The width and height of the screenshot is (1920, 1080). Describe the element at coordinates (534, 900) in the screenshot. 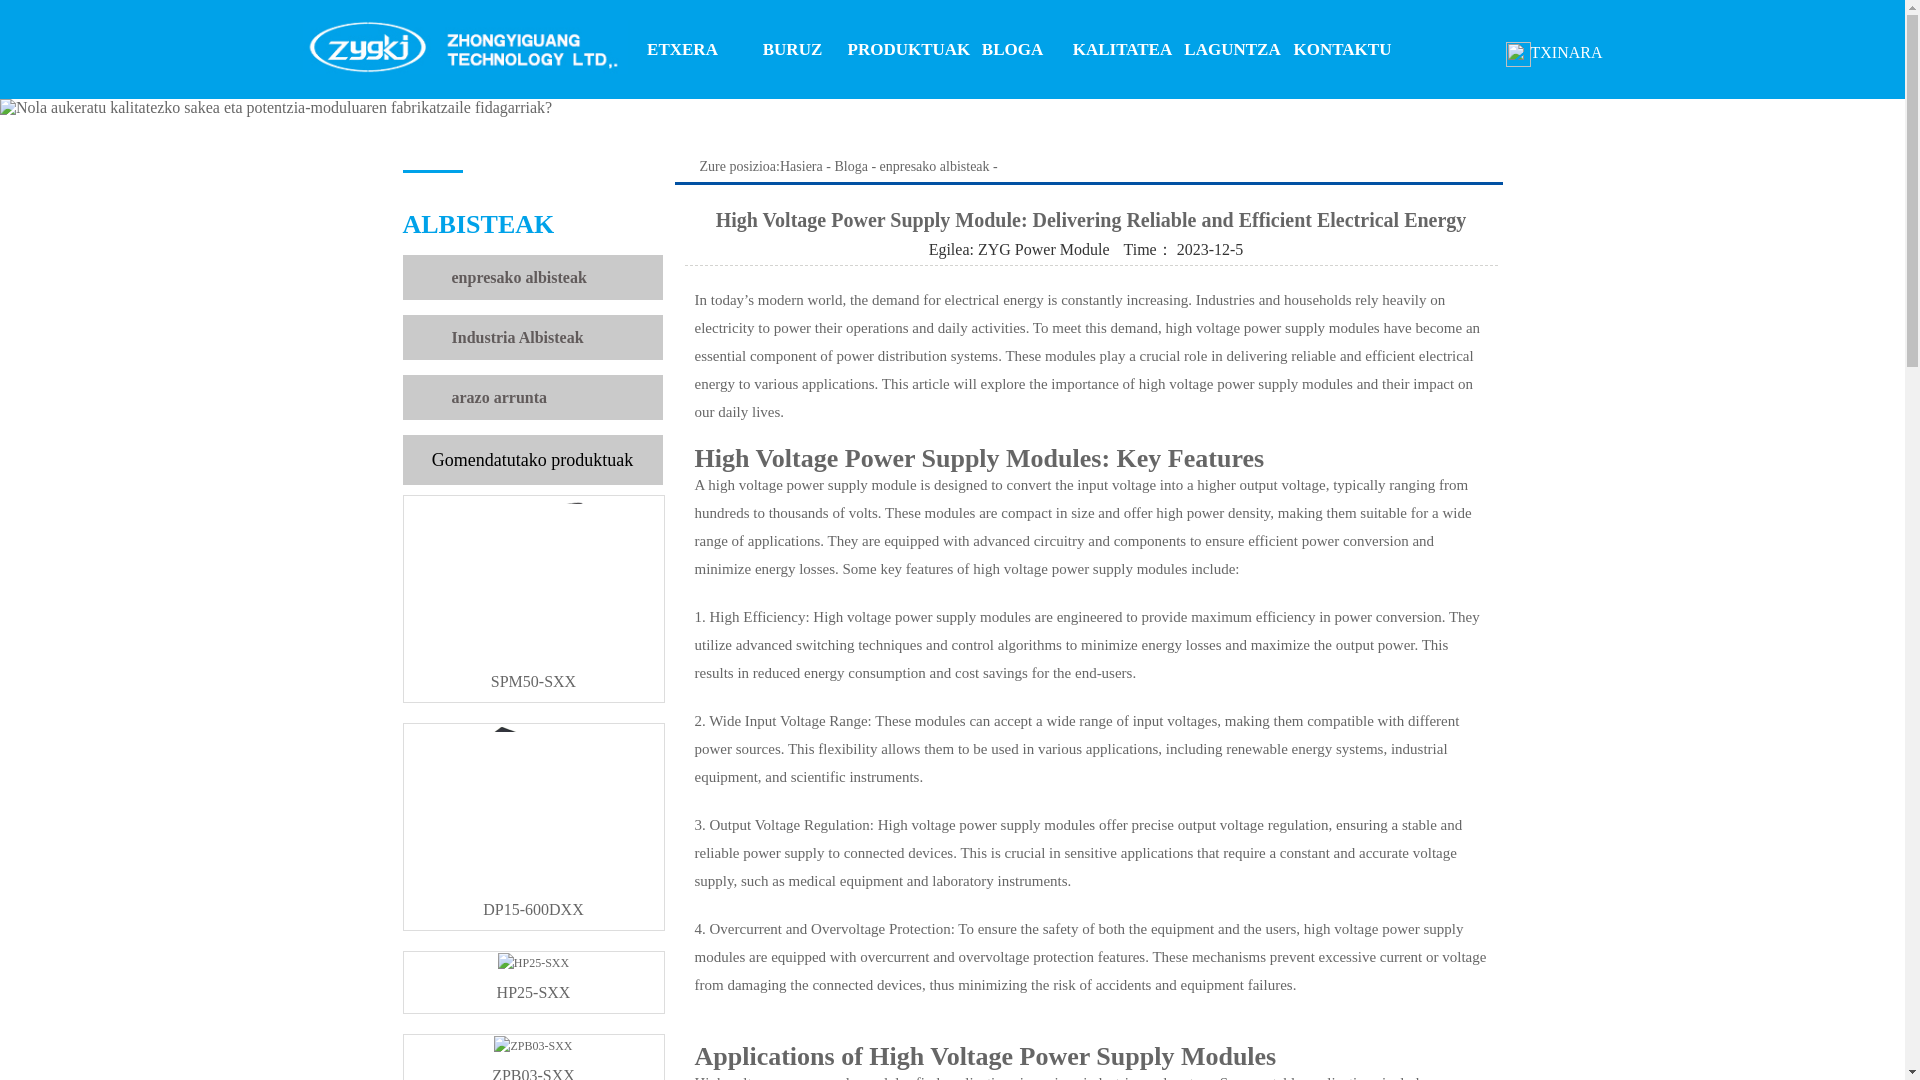

I see `DP15-600DXX` at that location.